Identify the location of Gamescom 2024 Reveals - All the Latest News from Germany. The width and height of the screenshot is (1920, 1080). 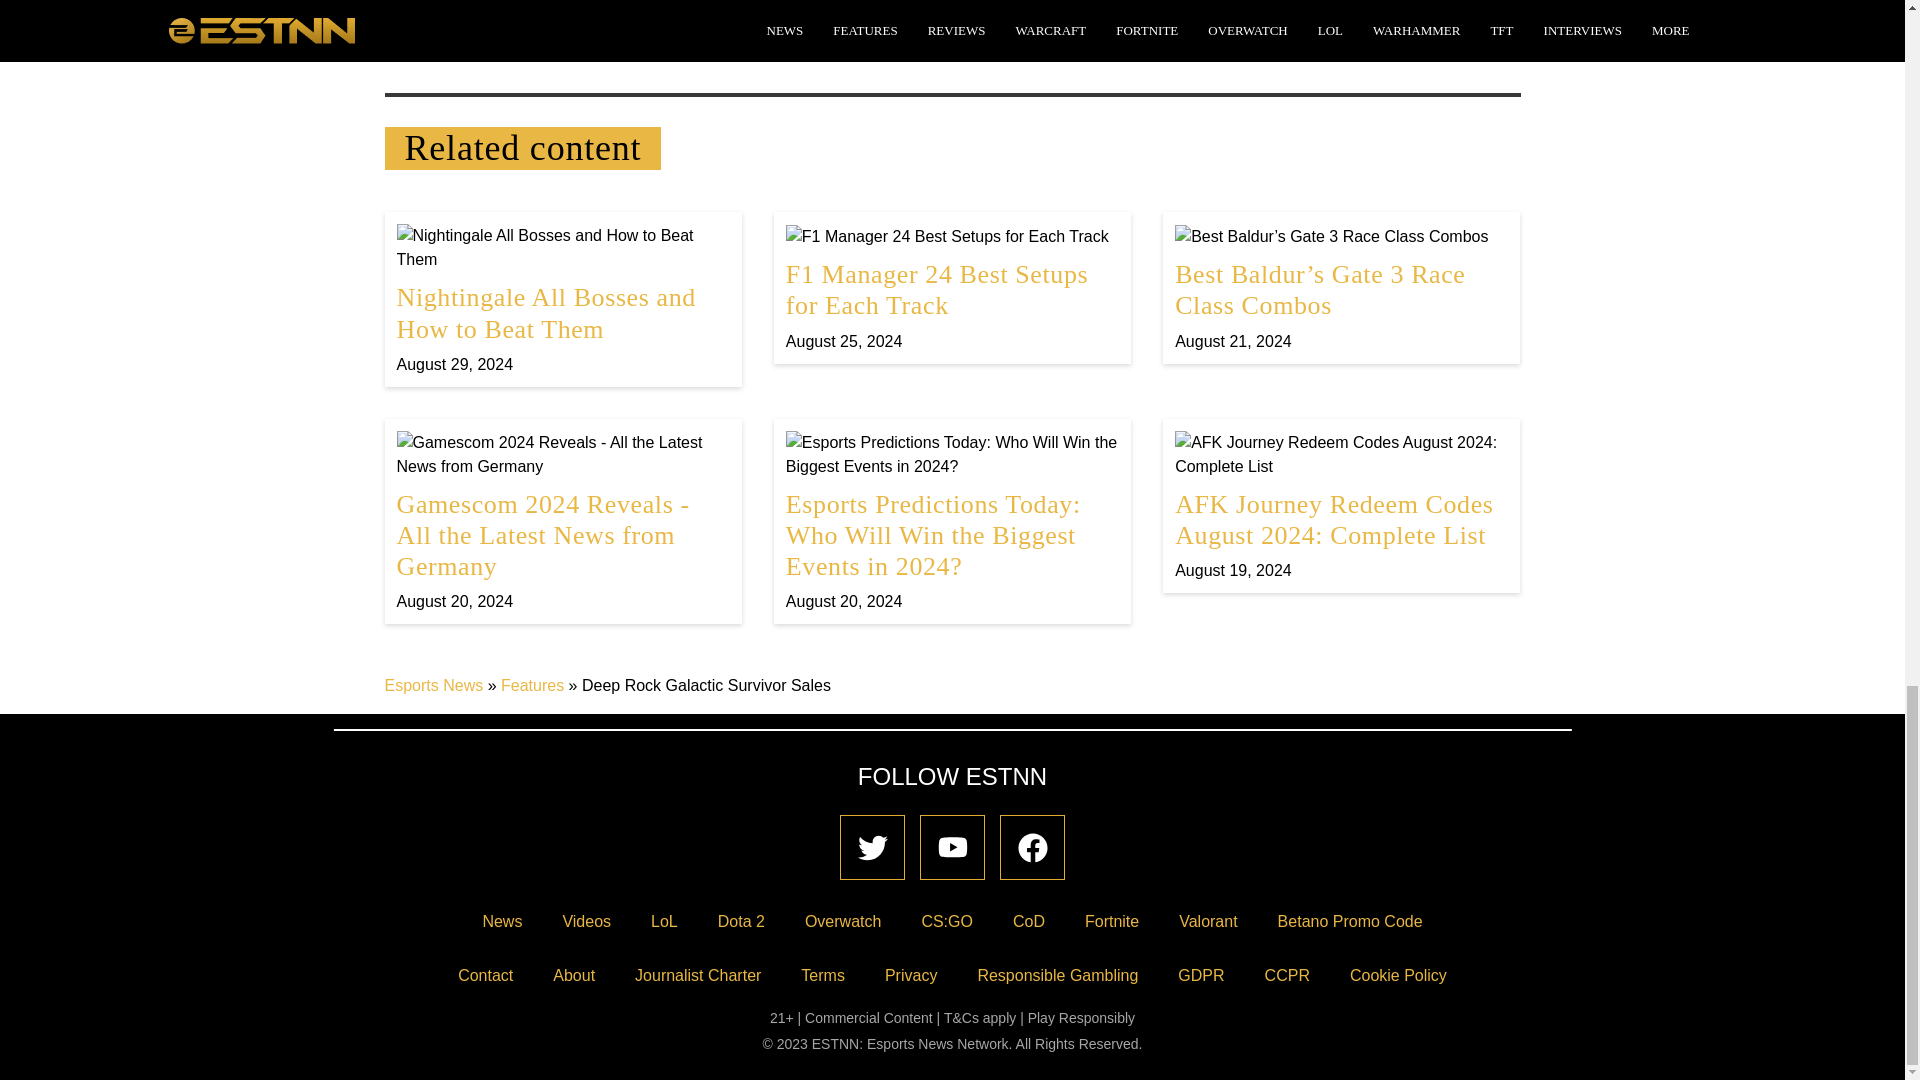
(562, 522).